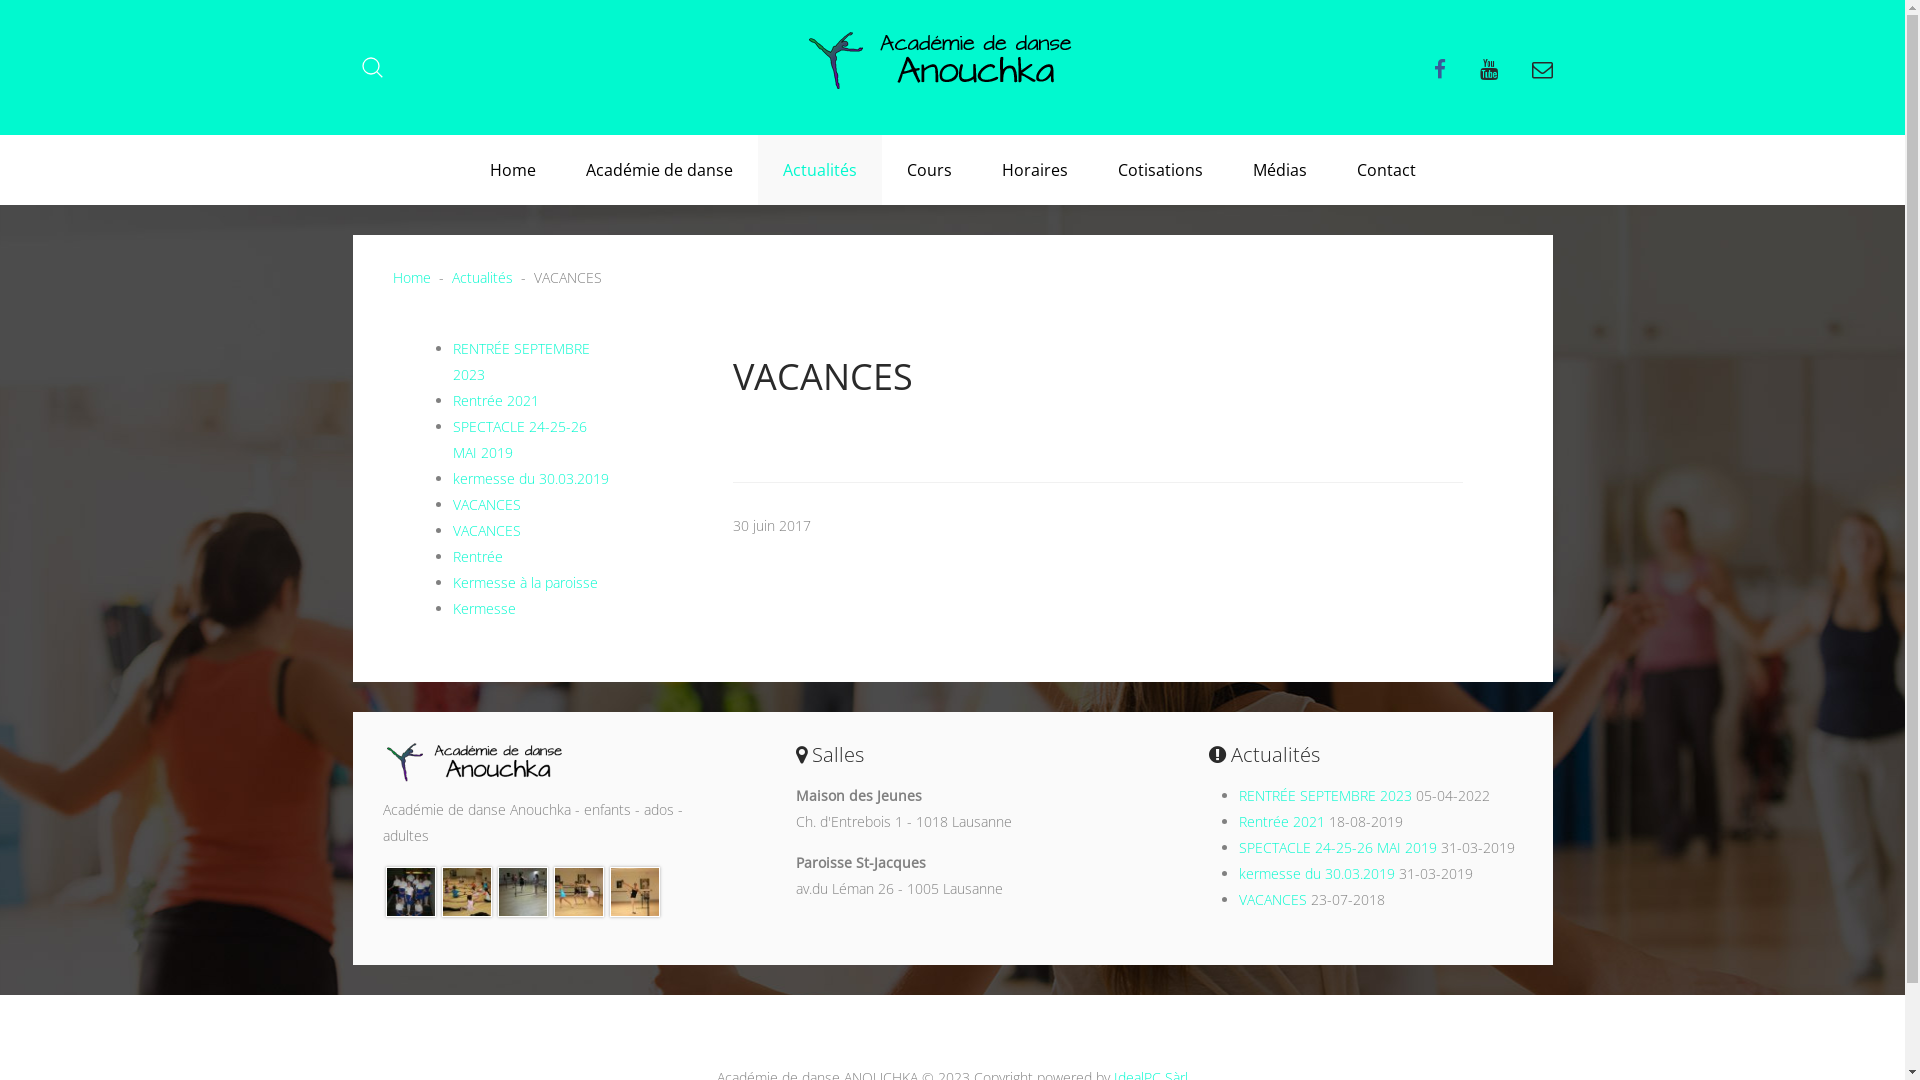  Describe the element at coordinates (484, 608) in the screenshot. I see `Kermesse` at that location.